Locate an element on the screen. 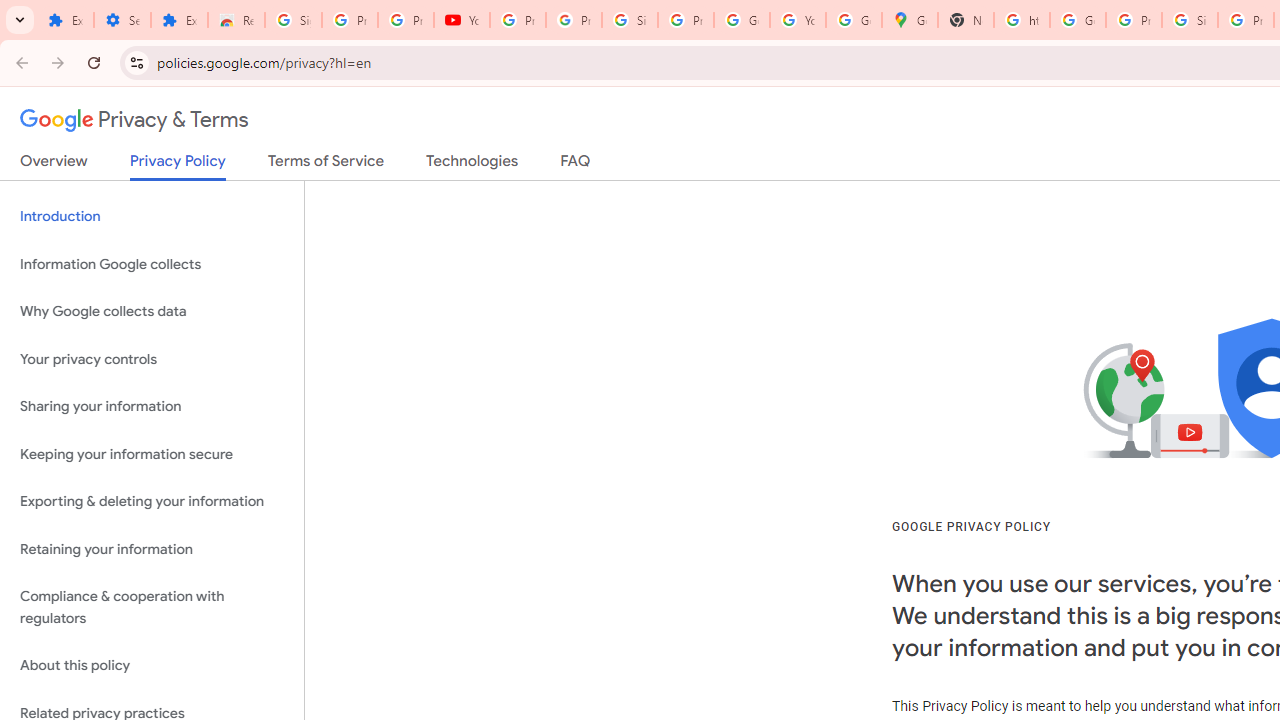 Image resolution: width=1280 pixels, height=720 pixels. https://scholar.google.com/ is located at coordinates (1022, 20).